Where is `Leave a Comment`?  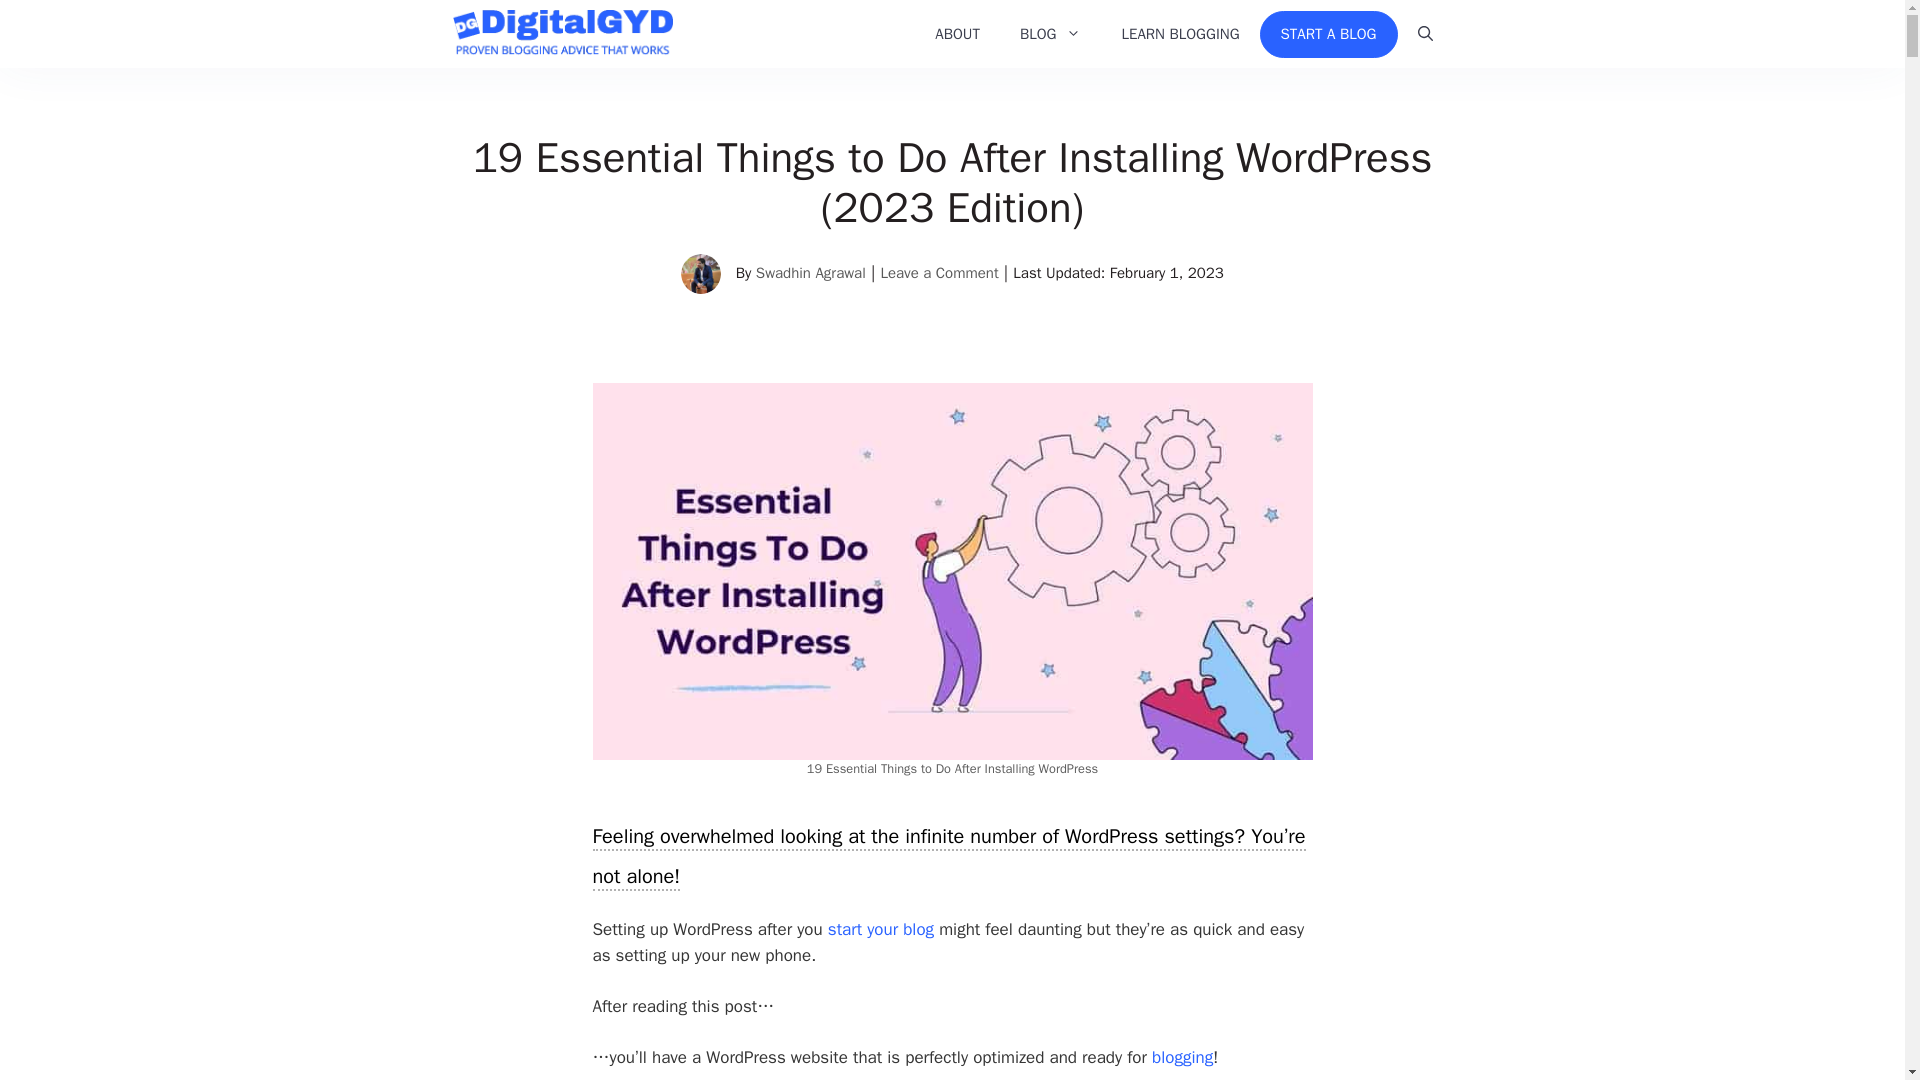 Leave a Comment is located at coordinates (938, 272).